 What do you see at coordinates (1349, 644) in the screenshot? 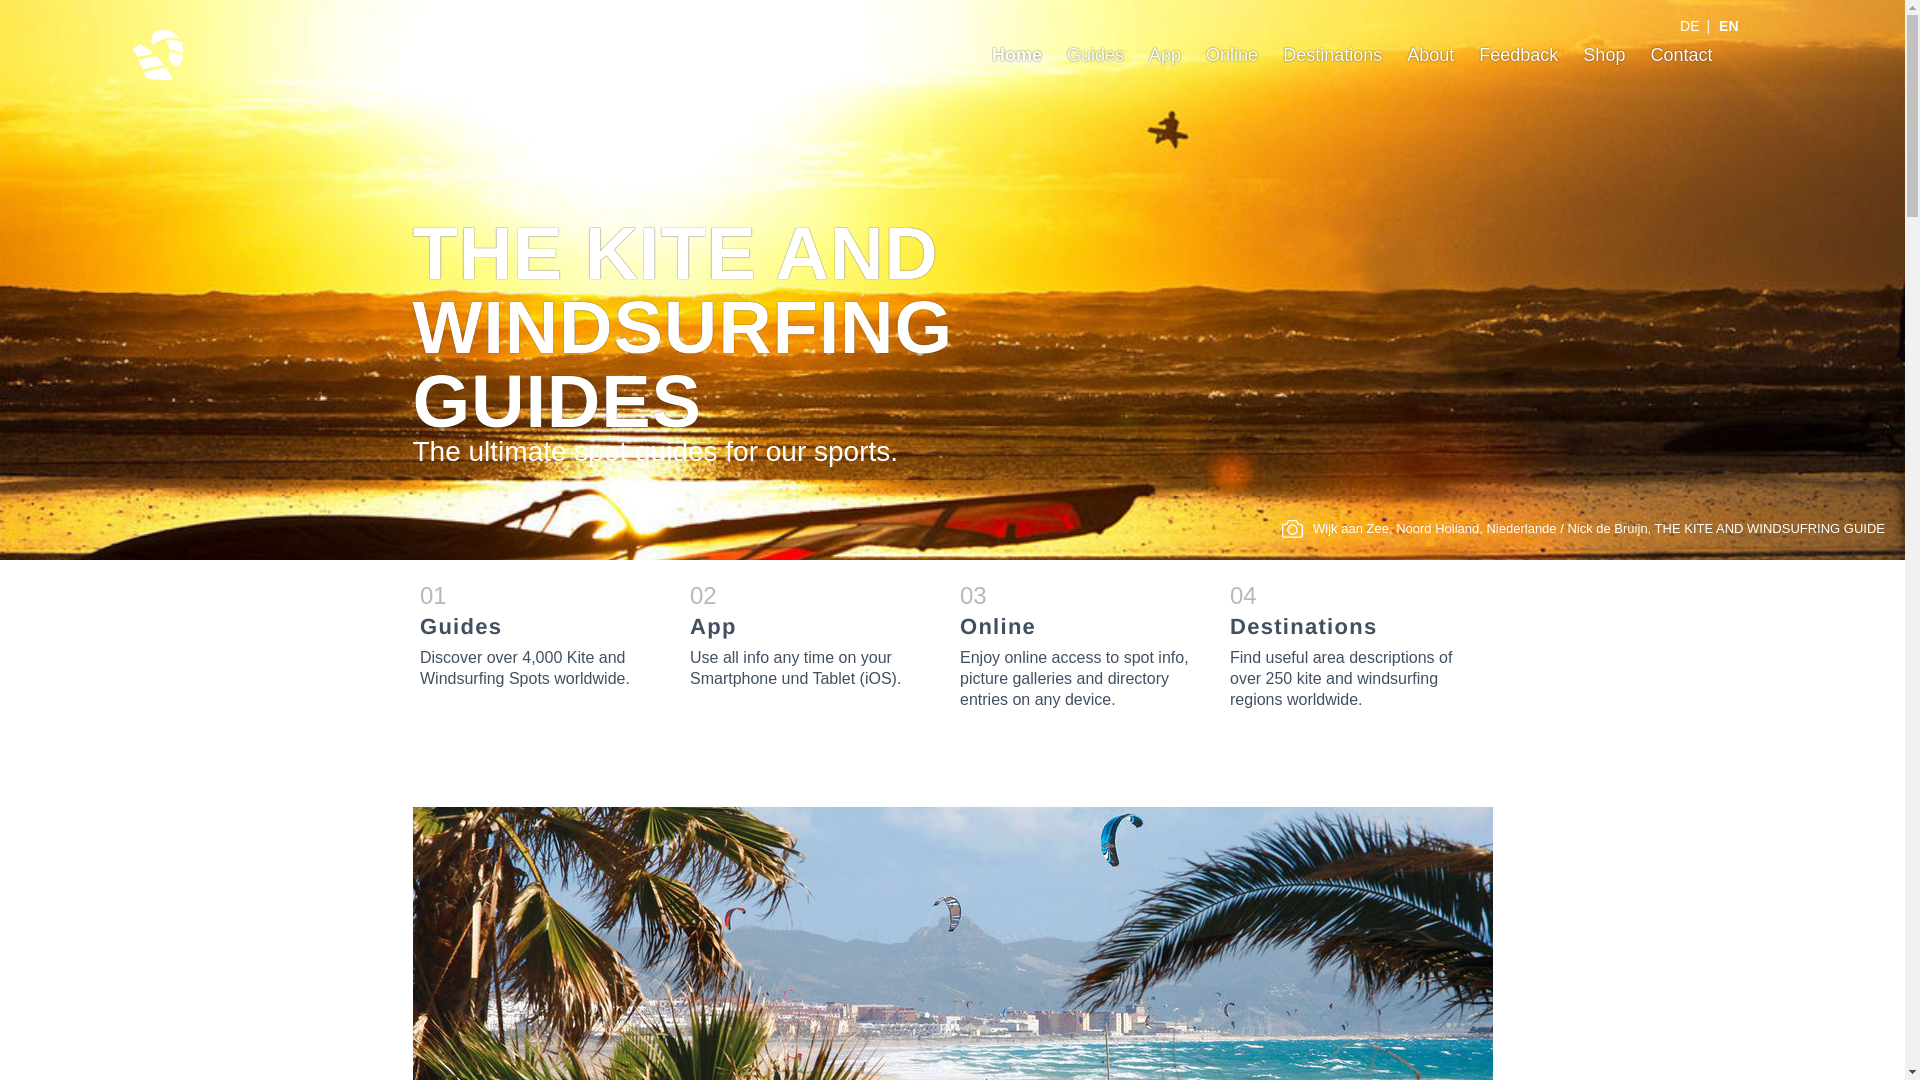
I see `Destinations` at bounding box center [1349, 644].